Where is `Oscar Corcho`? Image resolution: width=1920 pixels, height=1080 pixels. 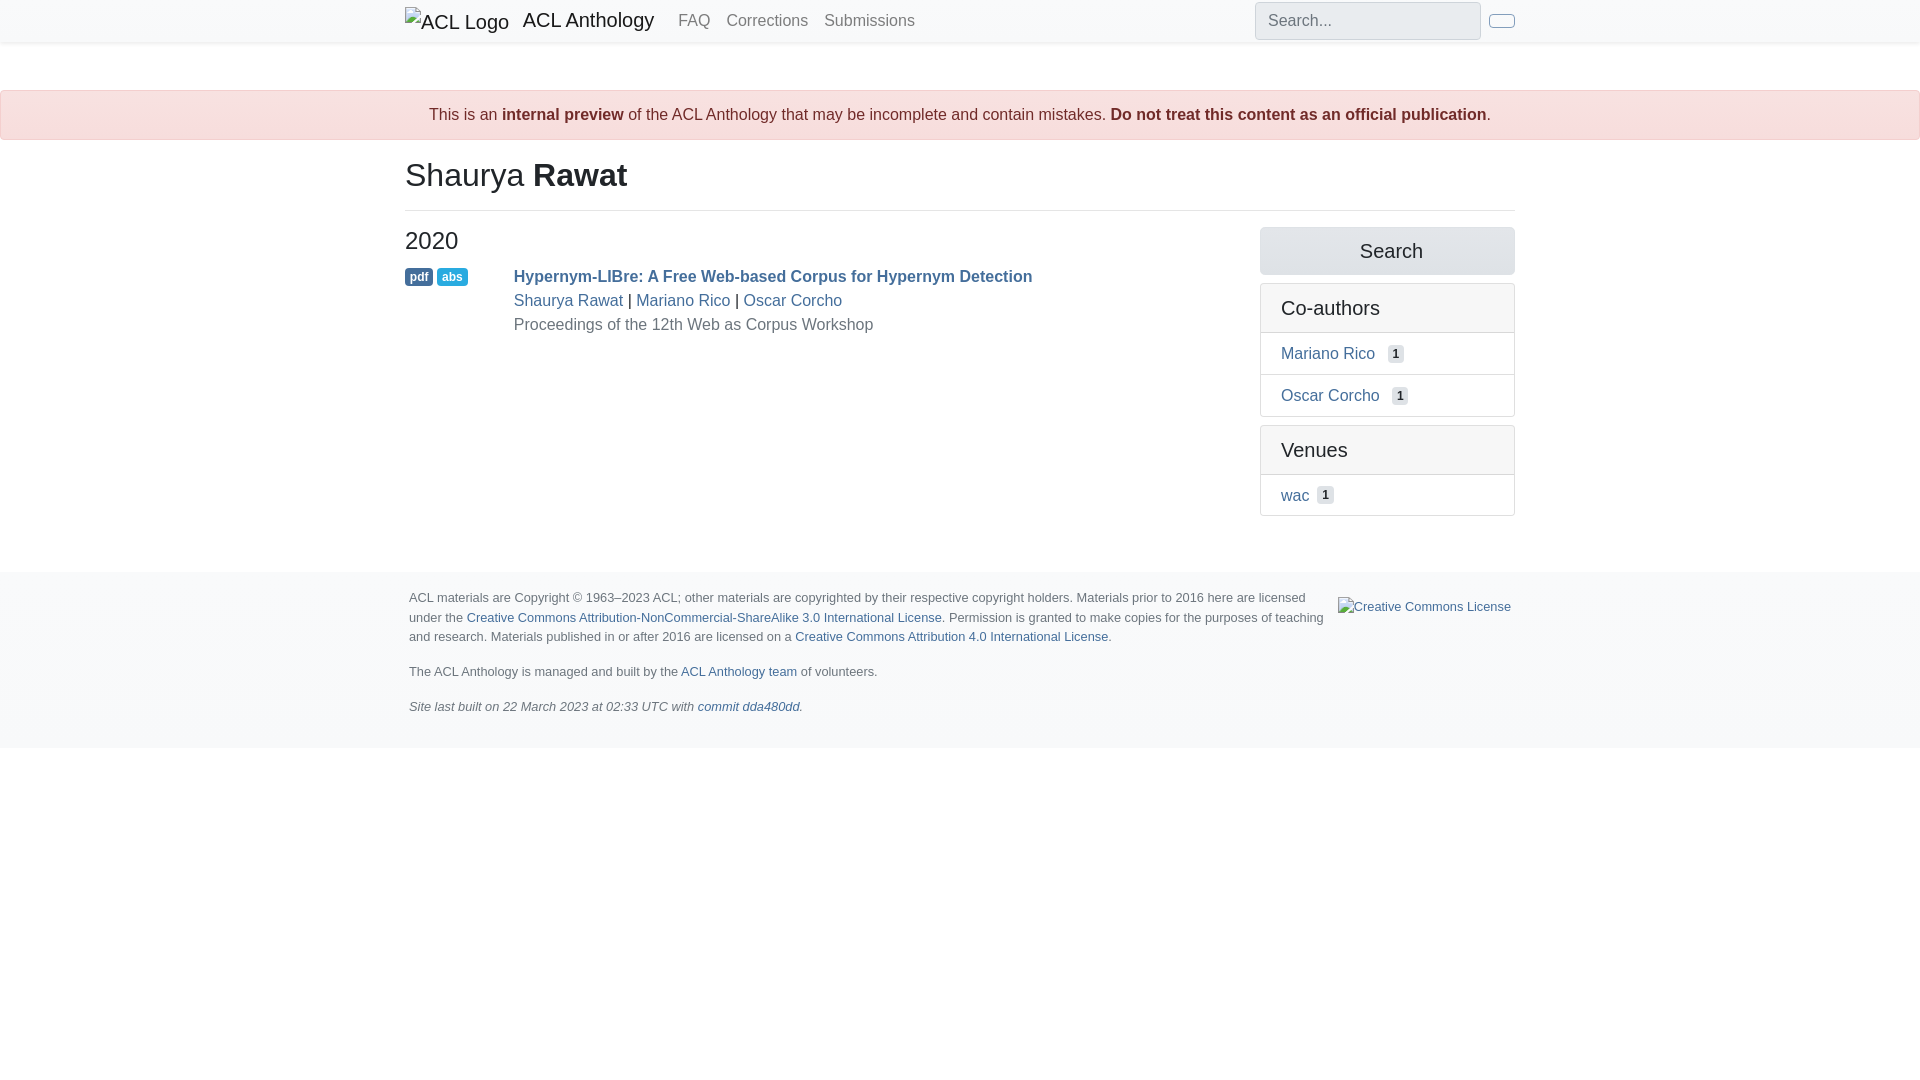 Oscar Corcho is located at coordinates (793, 300).